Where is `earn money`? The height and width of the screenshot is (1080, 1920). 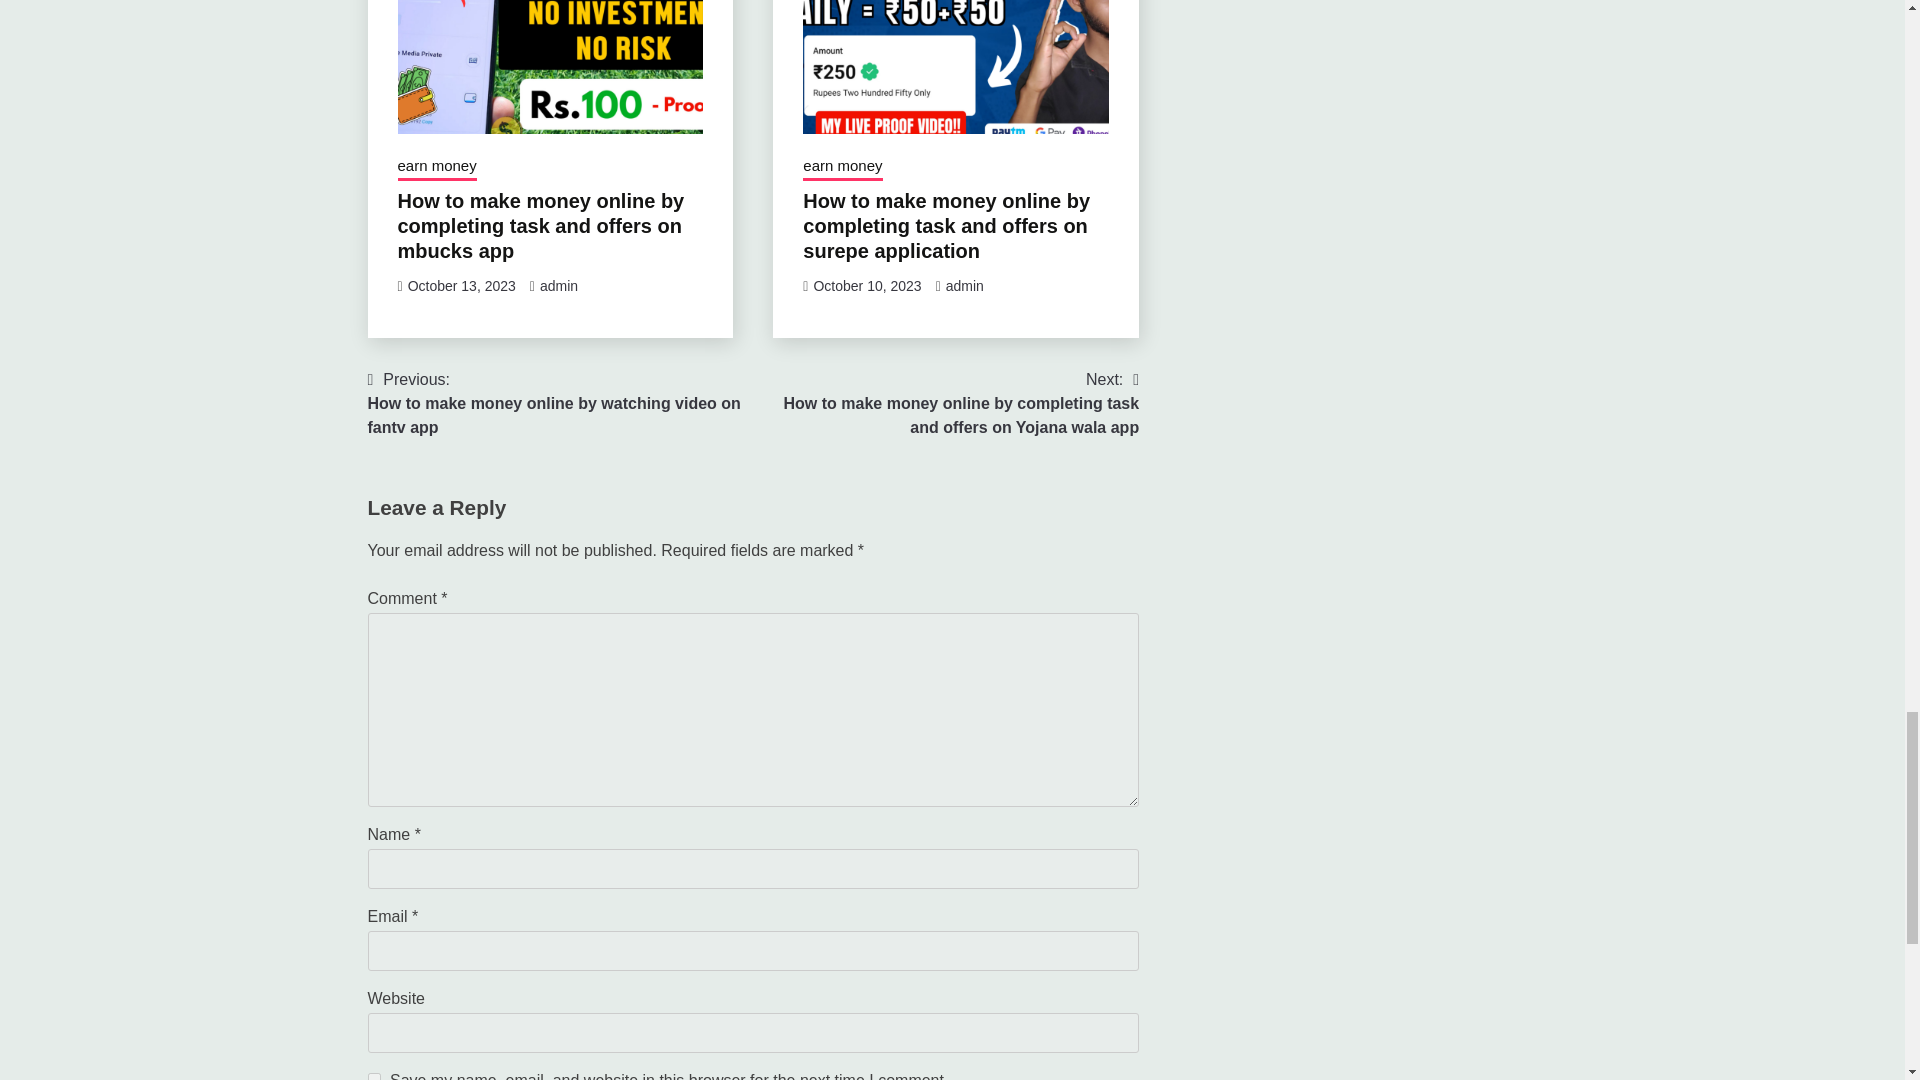 earn money is located at coordinates (842, 168).